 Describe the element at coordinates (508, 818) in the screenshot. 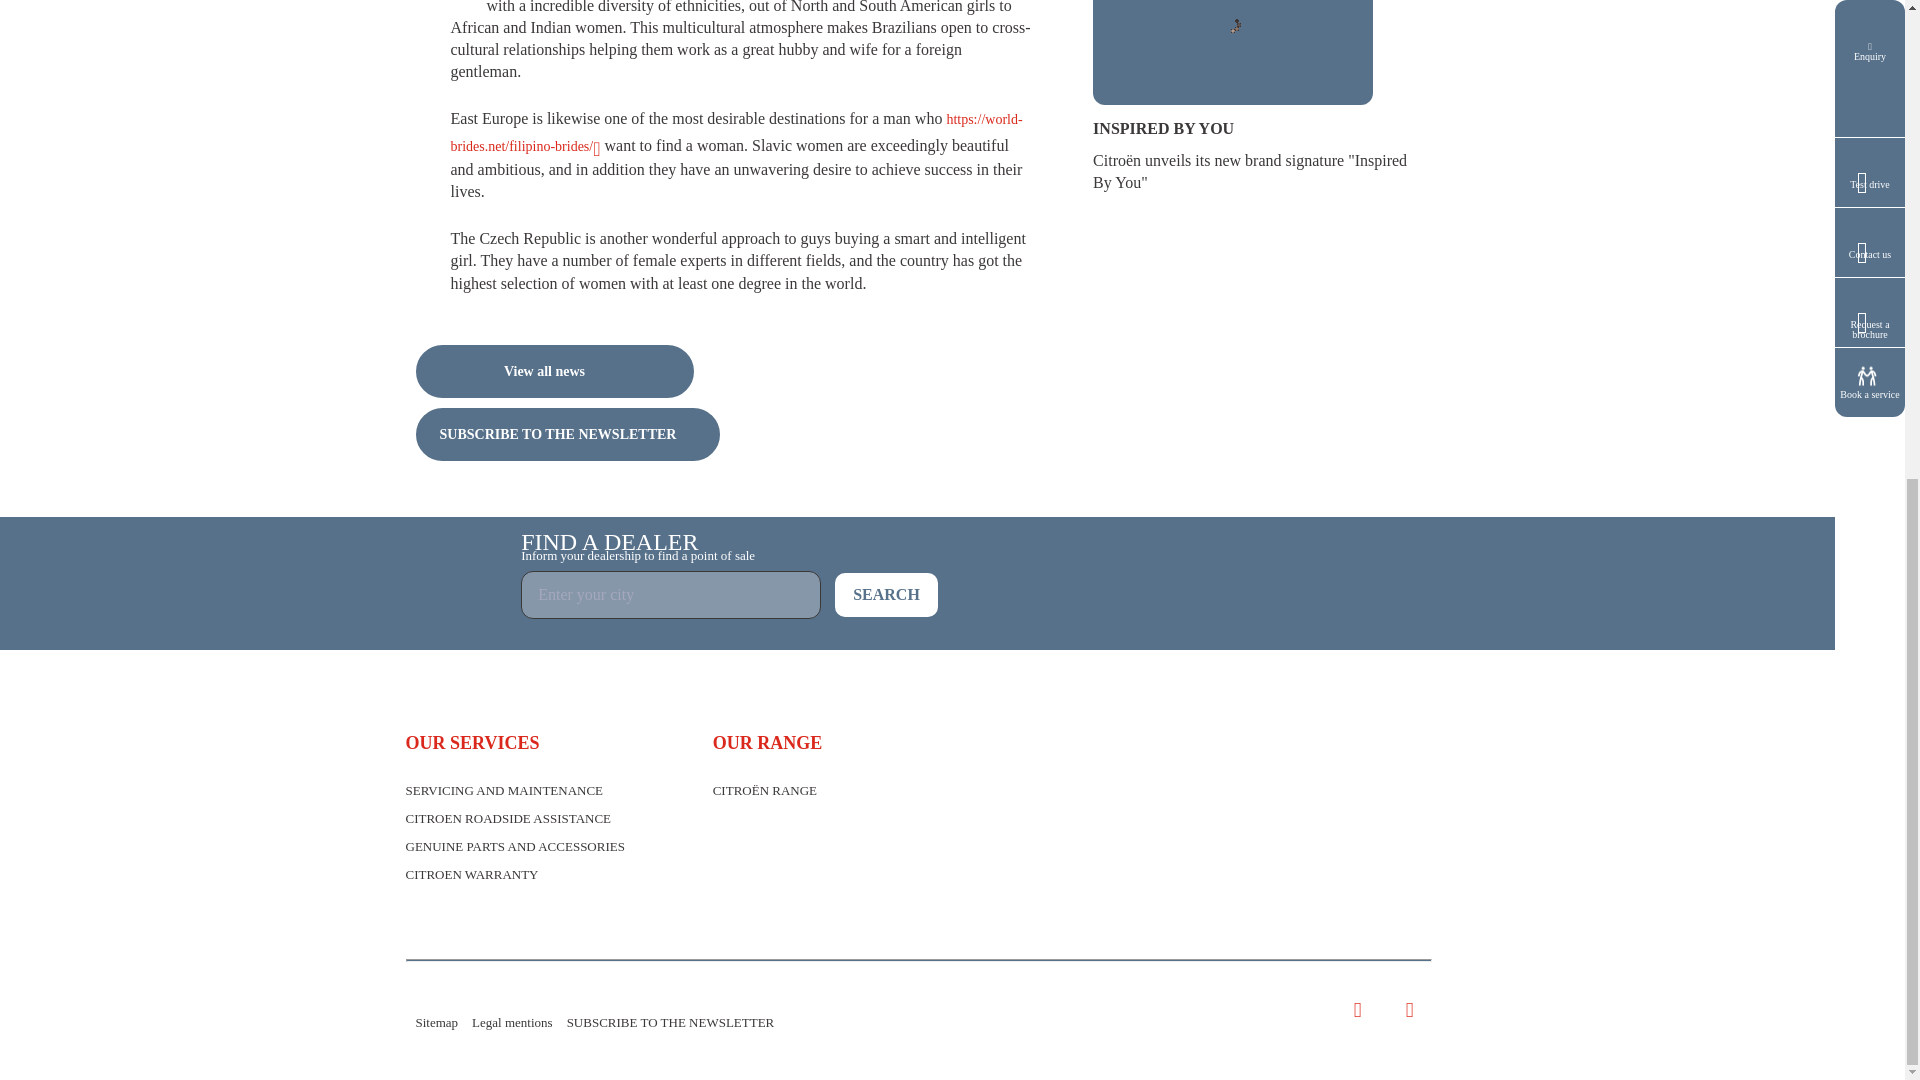

I see `CITROEN ROADSIDE ASSISTANCE` at that location.